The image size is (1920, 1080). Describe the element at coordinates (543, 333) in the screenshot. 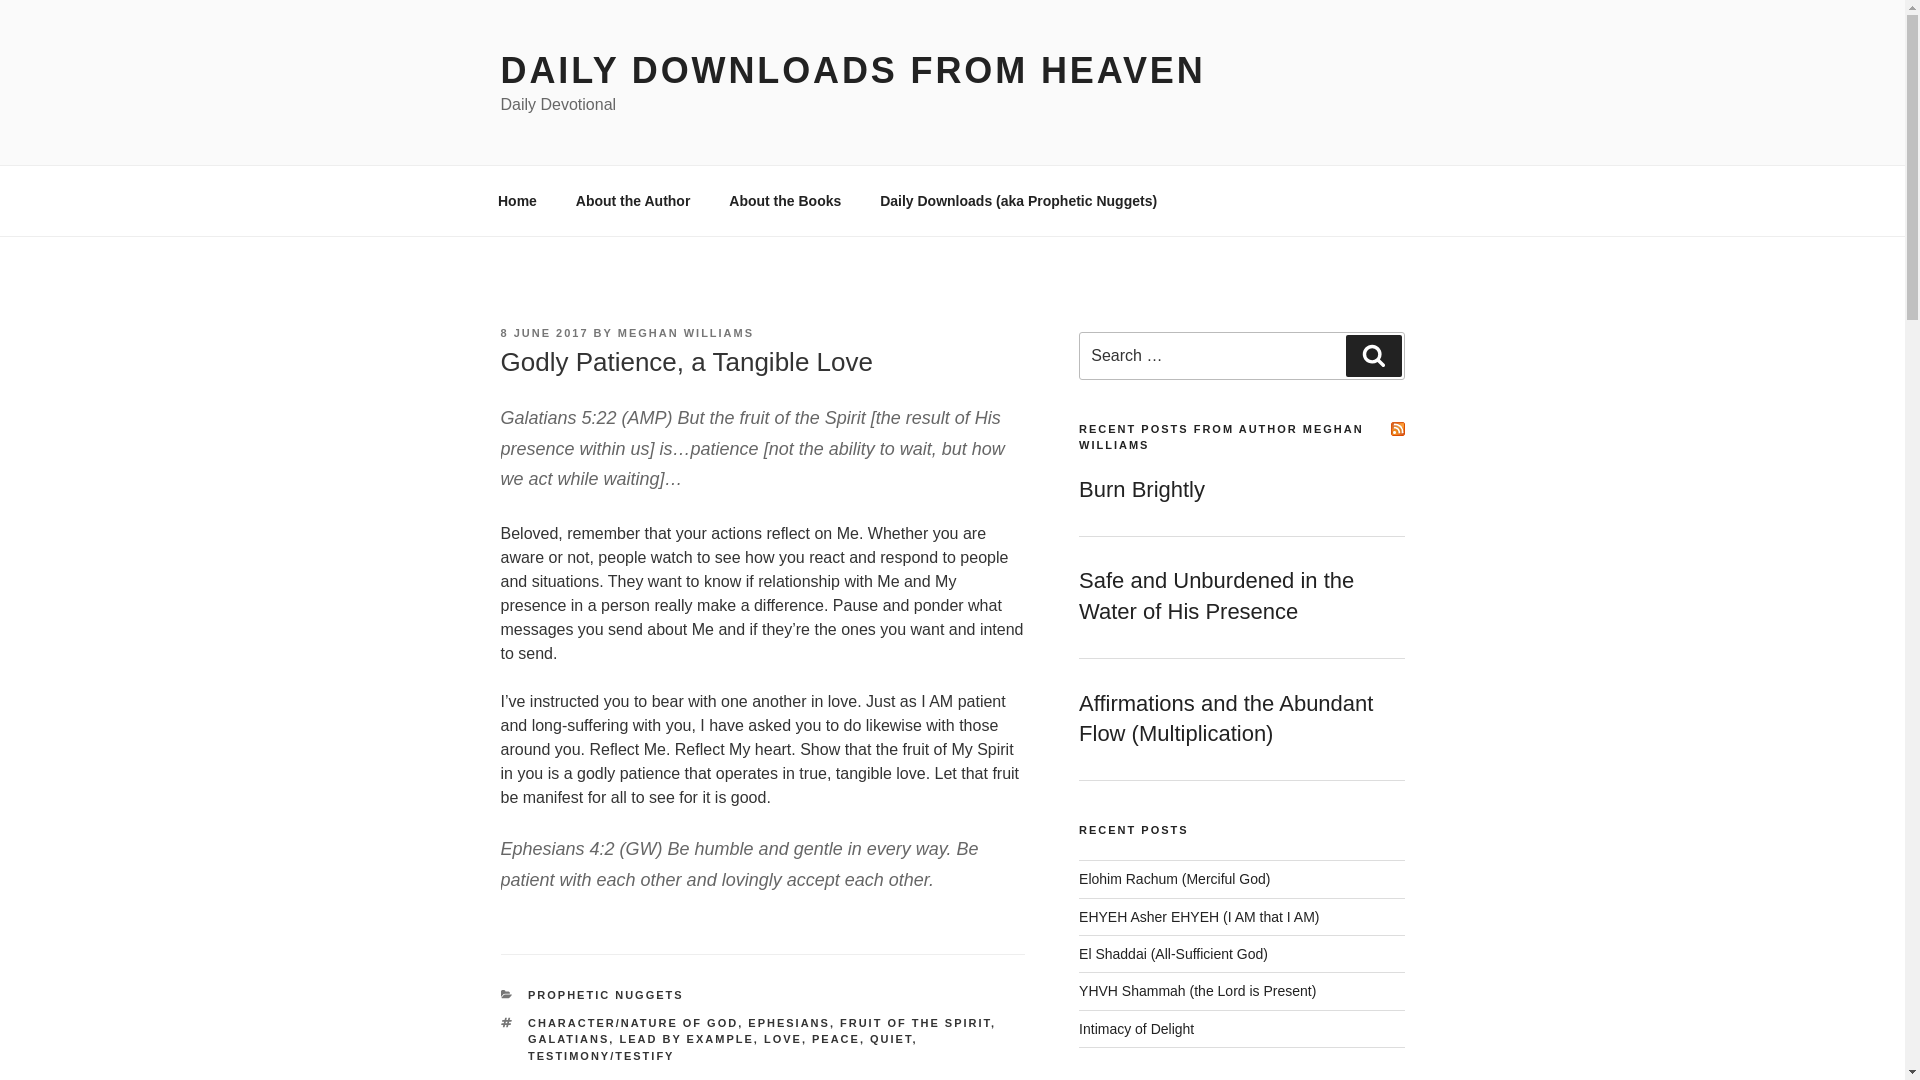

I see `8 JUNE 2017` at that location.